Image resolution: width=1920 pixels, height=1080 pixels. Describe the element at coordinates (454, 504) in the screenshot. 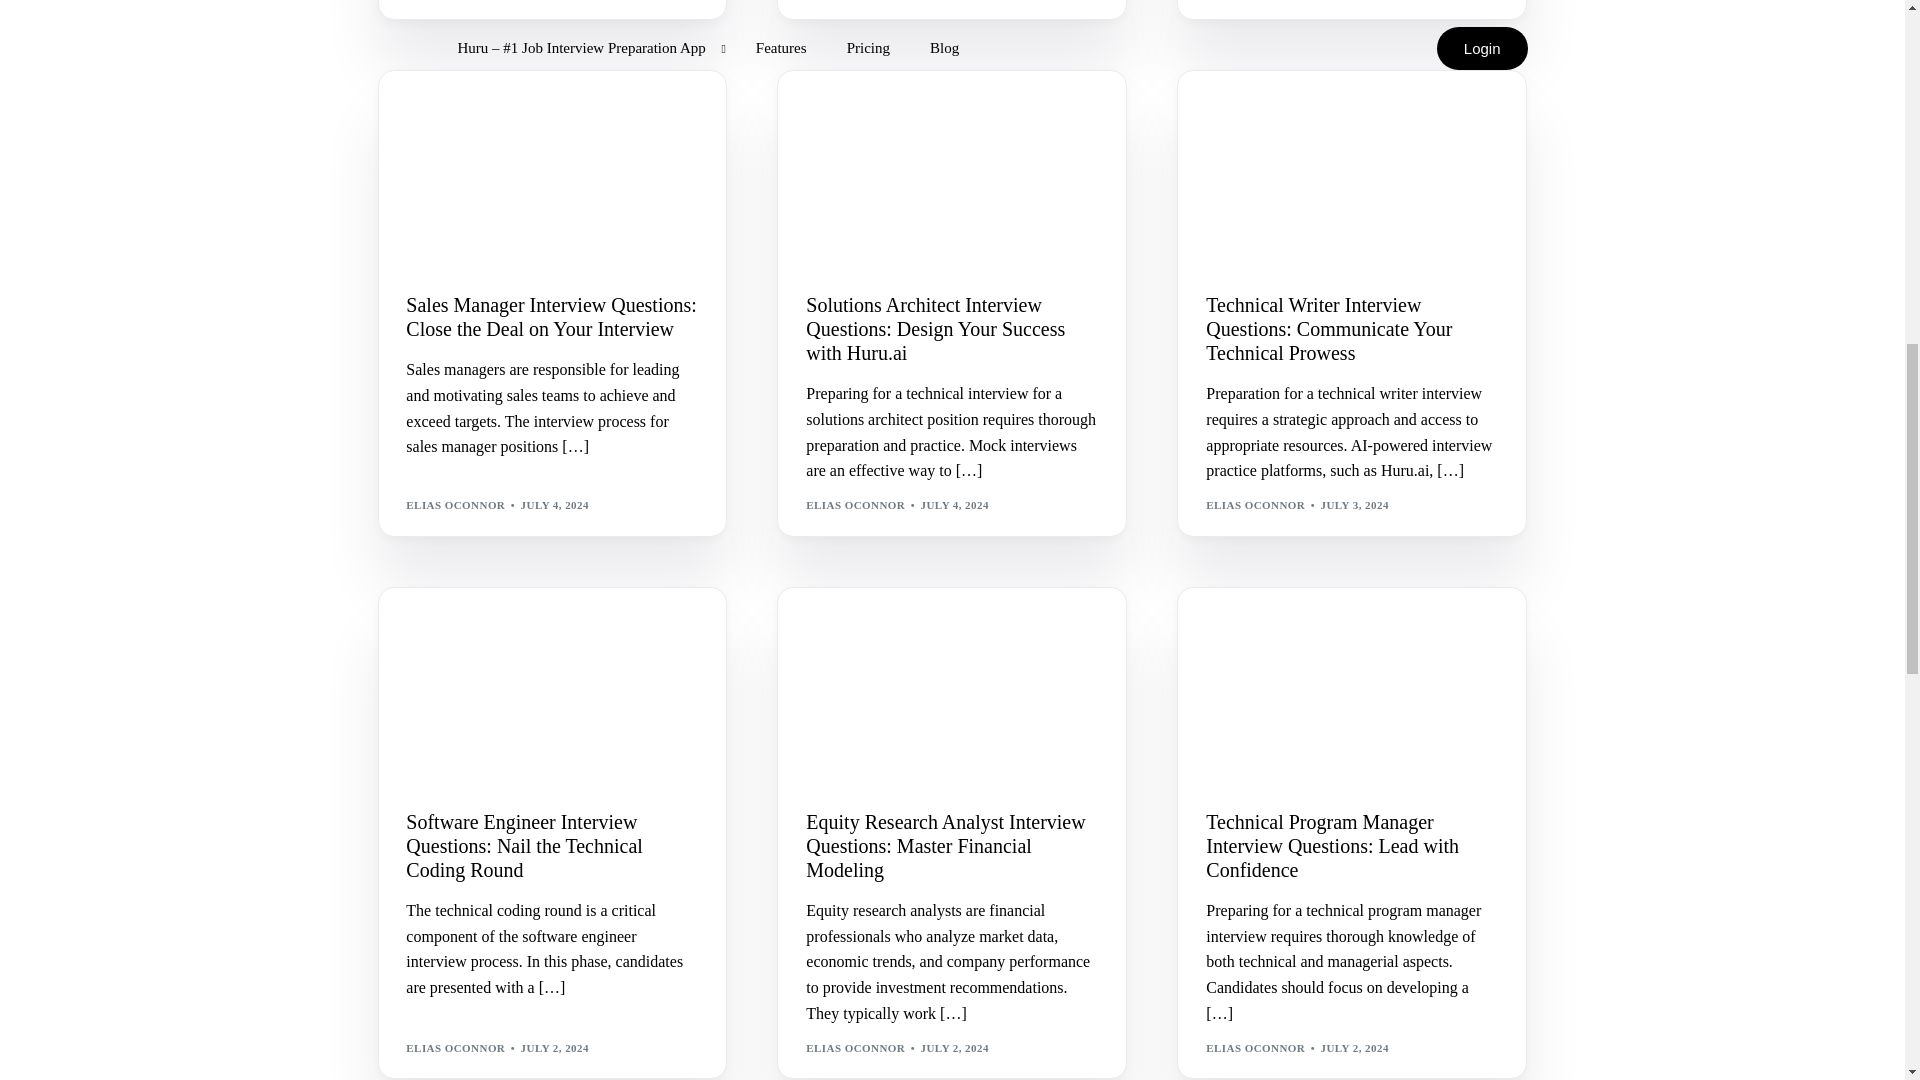

I see `ELIAS OCONNOR` at that location.